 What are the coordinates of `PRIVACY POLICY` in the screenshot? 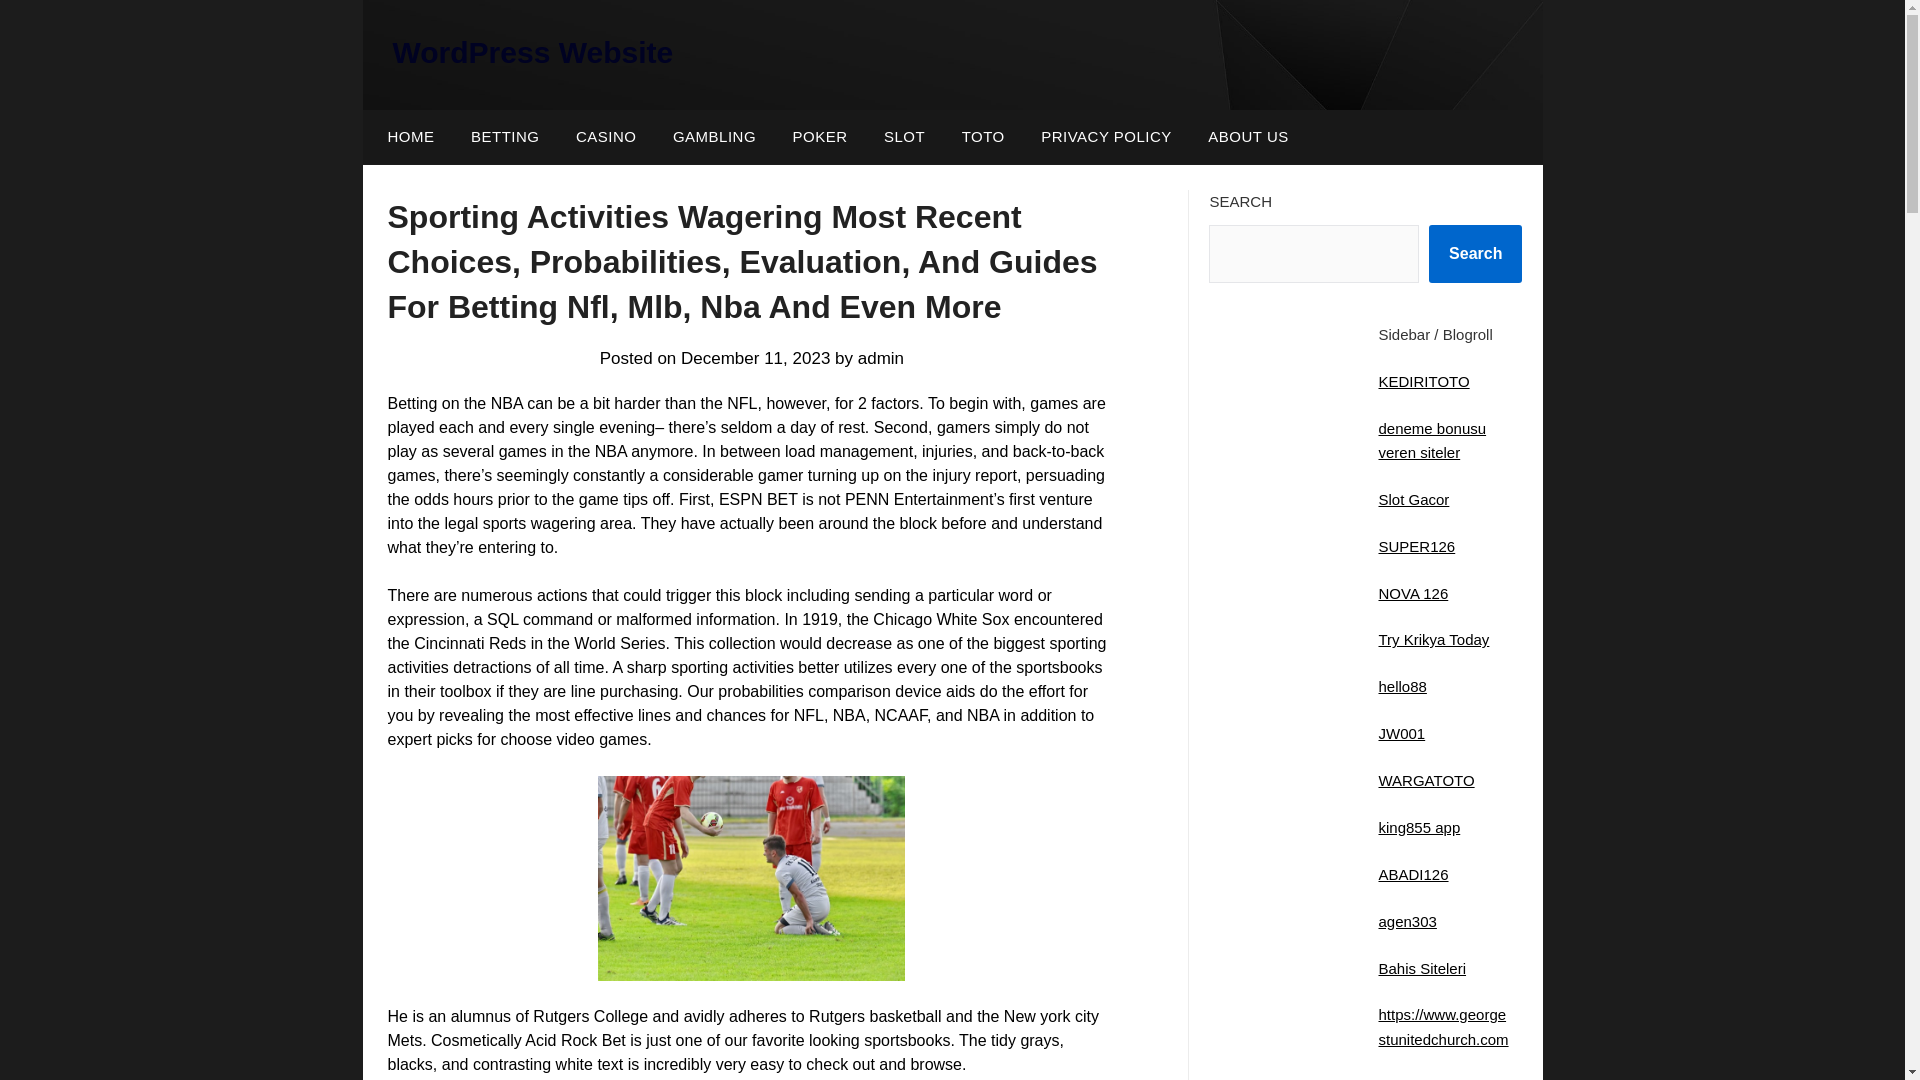 It's located at (1106, 137).